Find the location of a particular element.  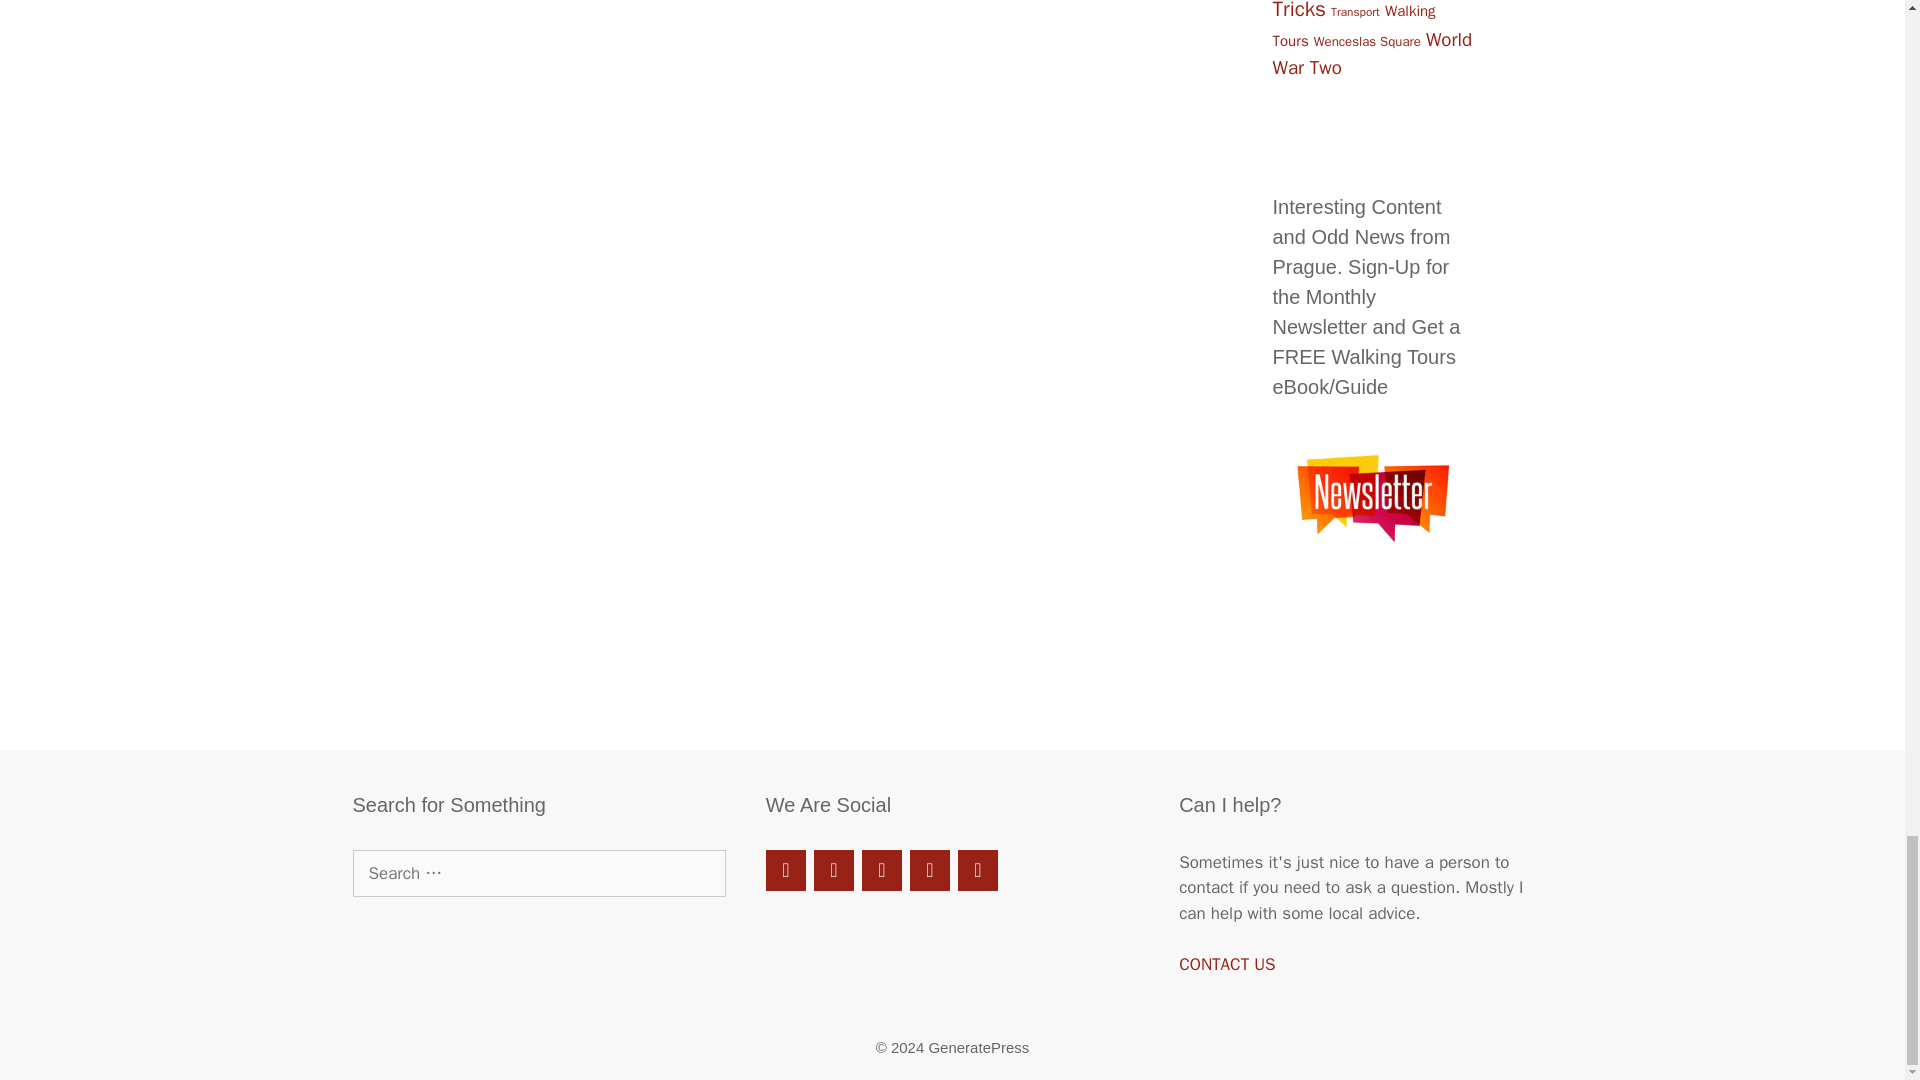

Pinterest is located at coordinates (882, 870).